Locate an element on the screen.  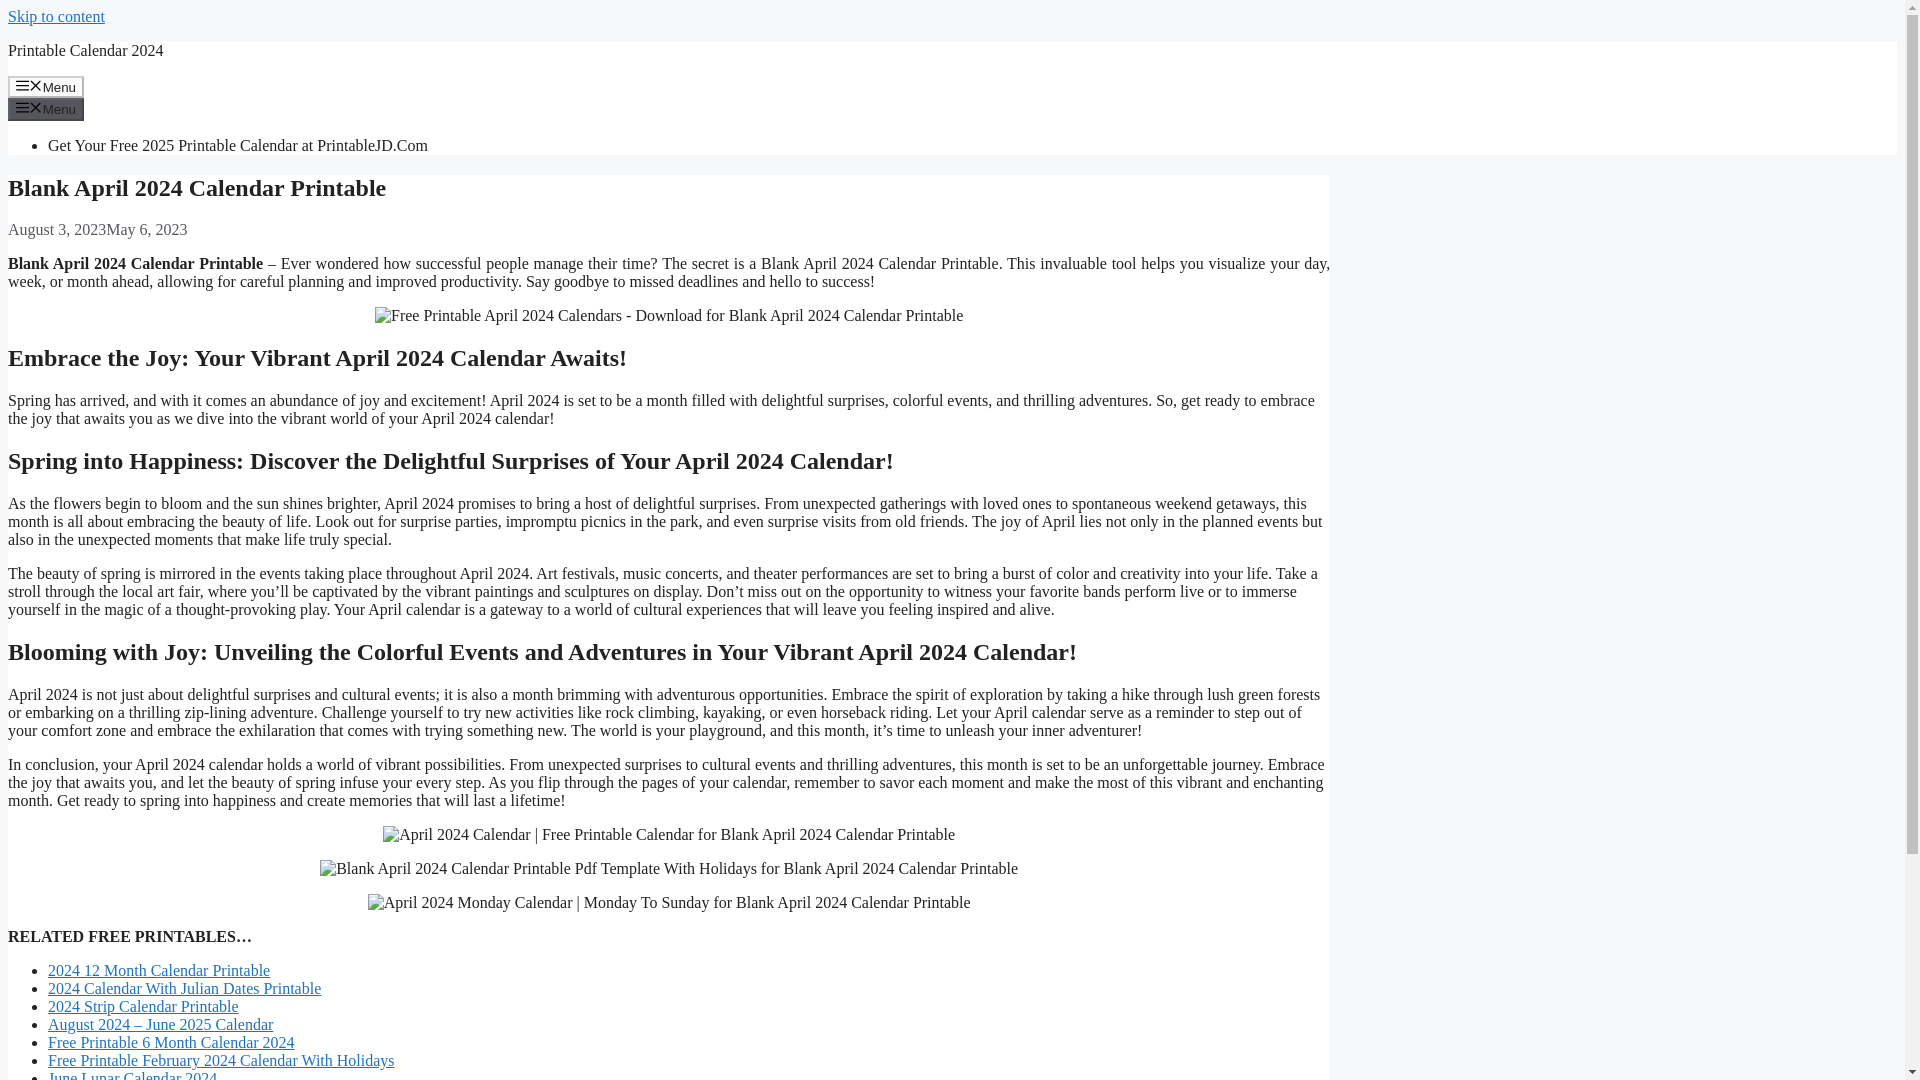
June Lunar Calendar 2024 is located at coordinates (132, 1075).